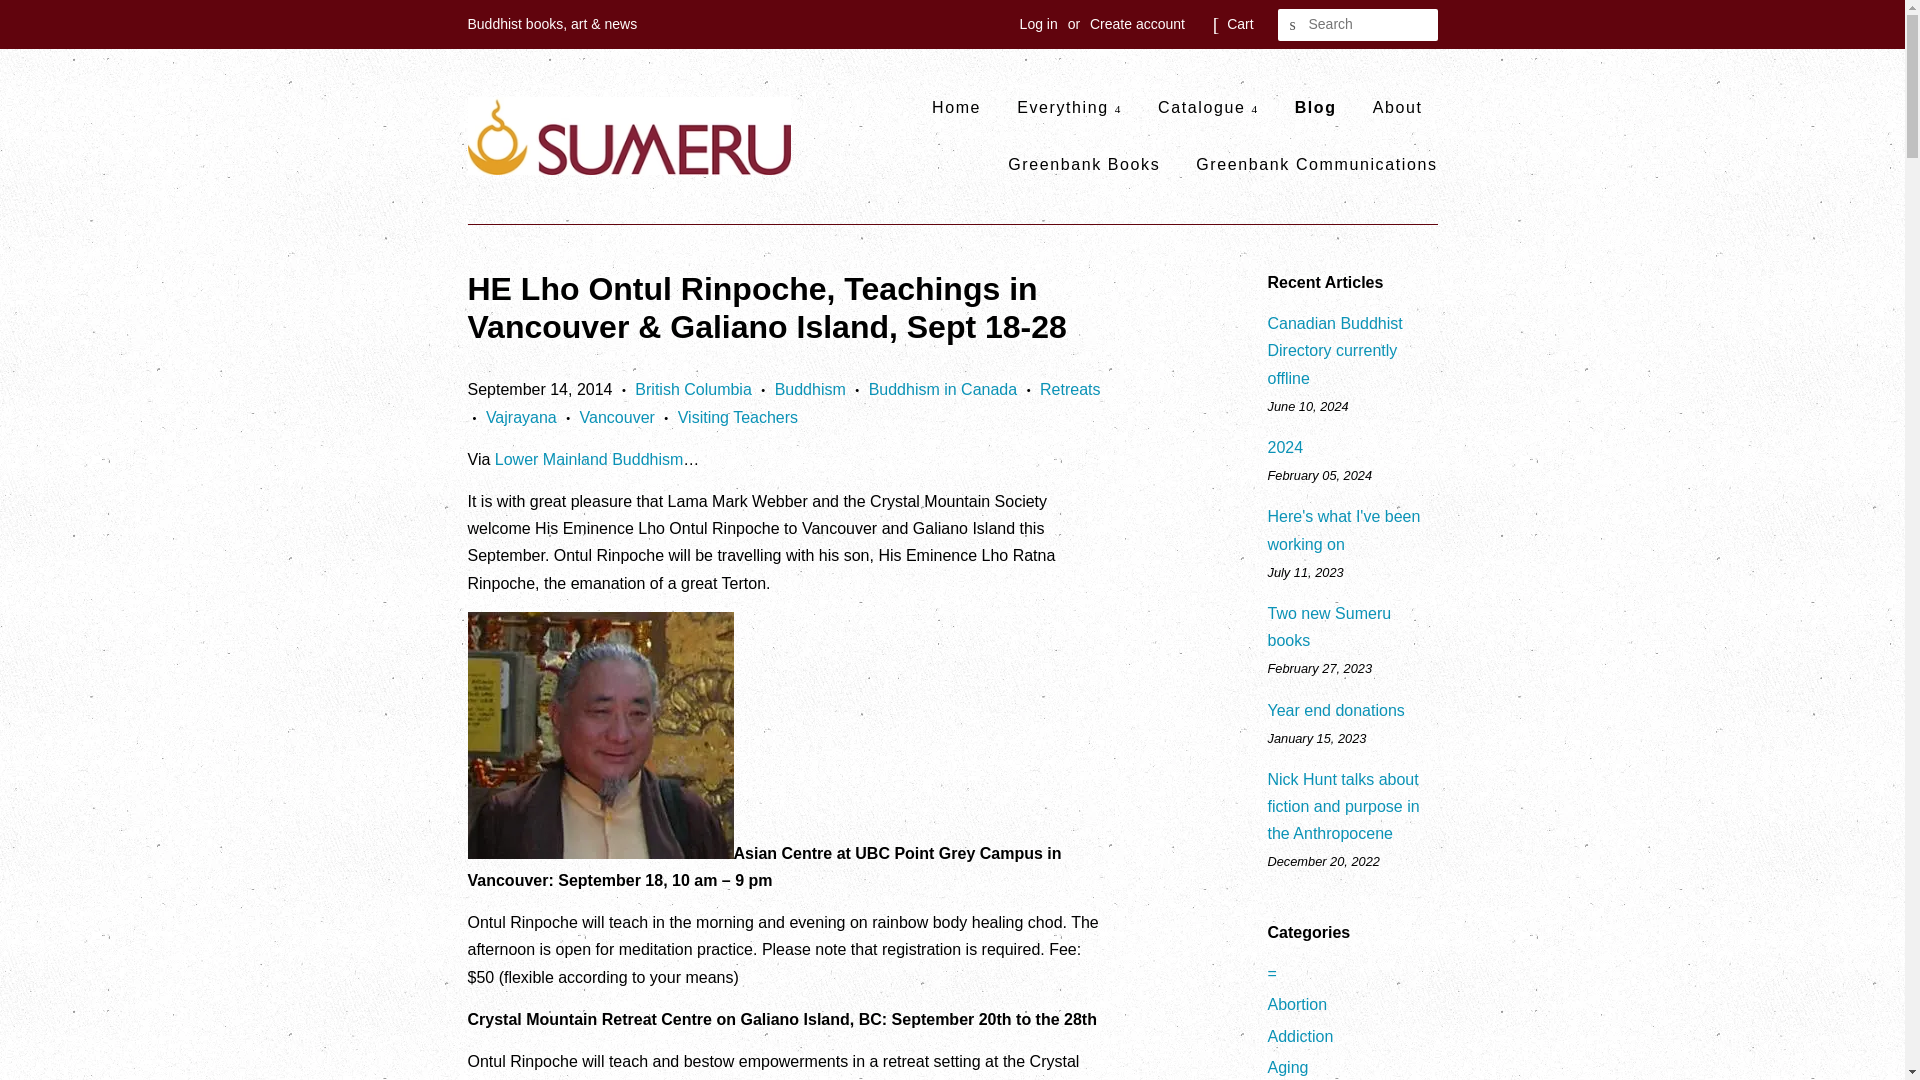  I want to click on Create account, so click(1137, 24).